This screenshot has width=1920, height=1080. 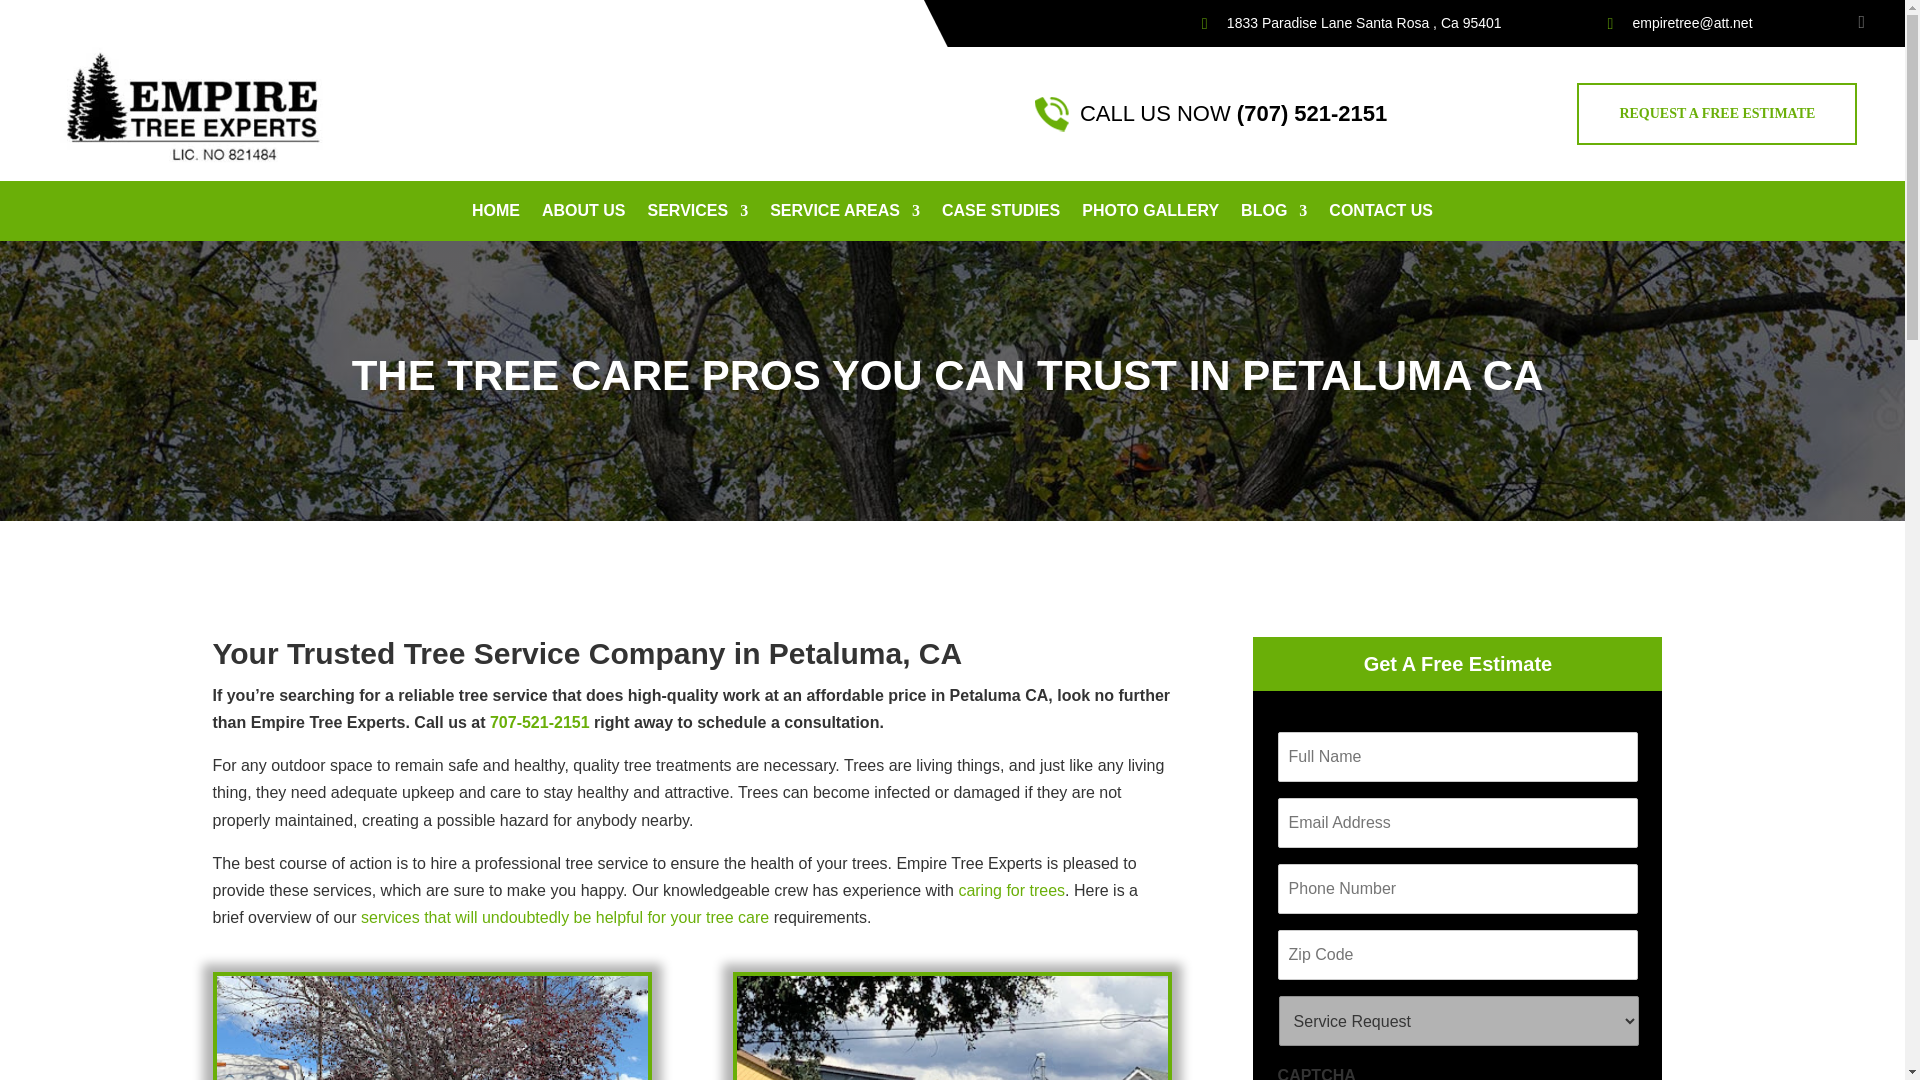 I want to click on PHOTO GALLERY, so click(x=1150, y=214).